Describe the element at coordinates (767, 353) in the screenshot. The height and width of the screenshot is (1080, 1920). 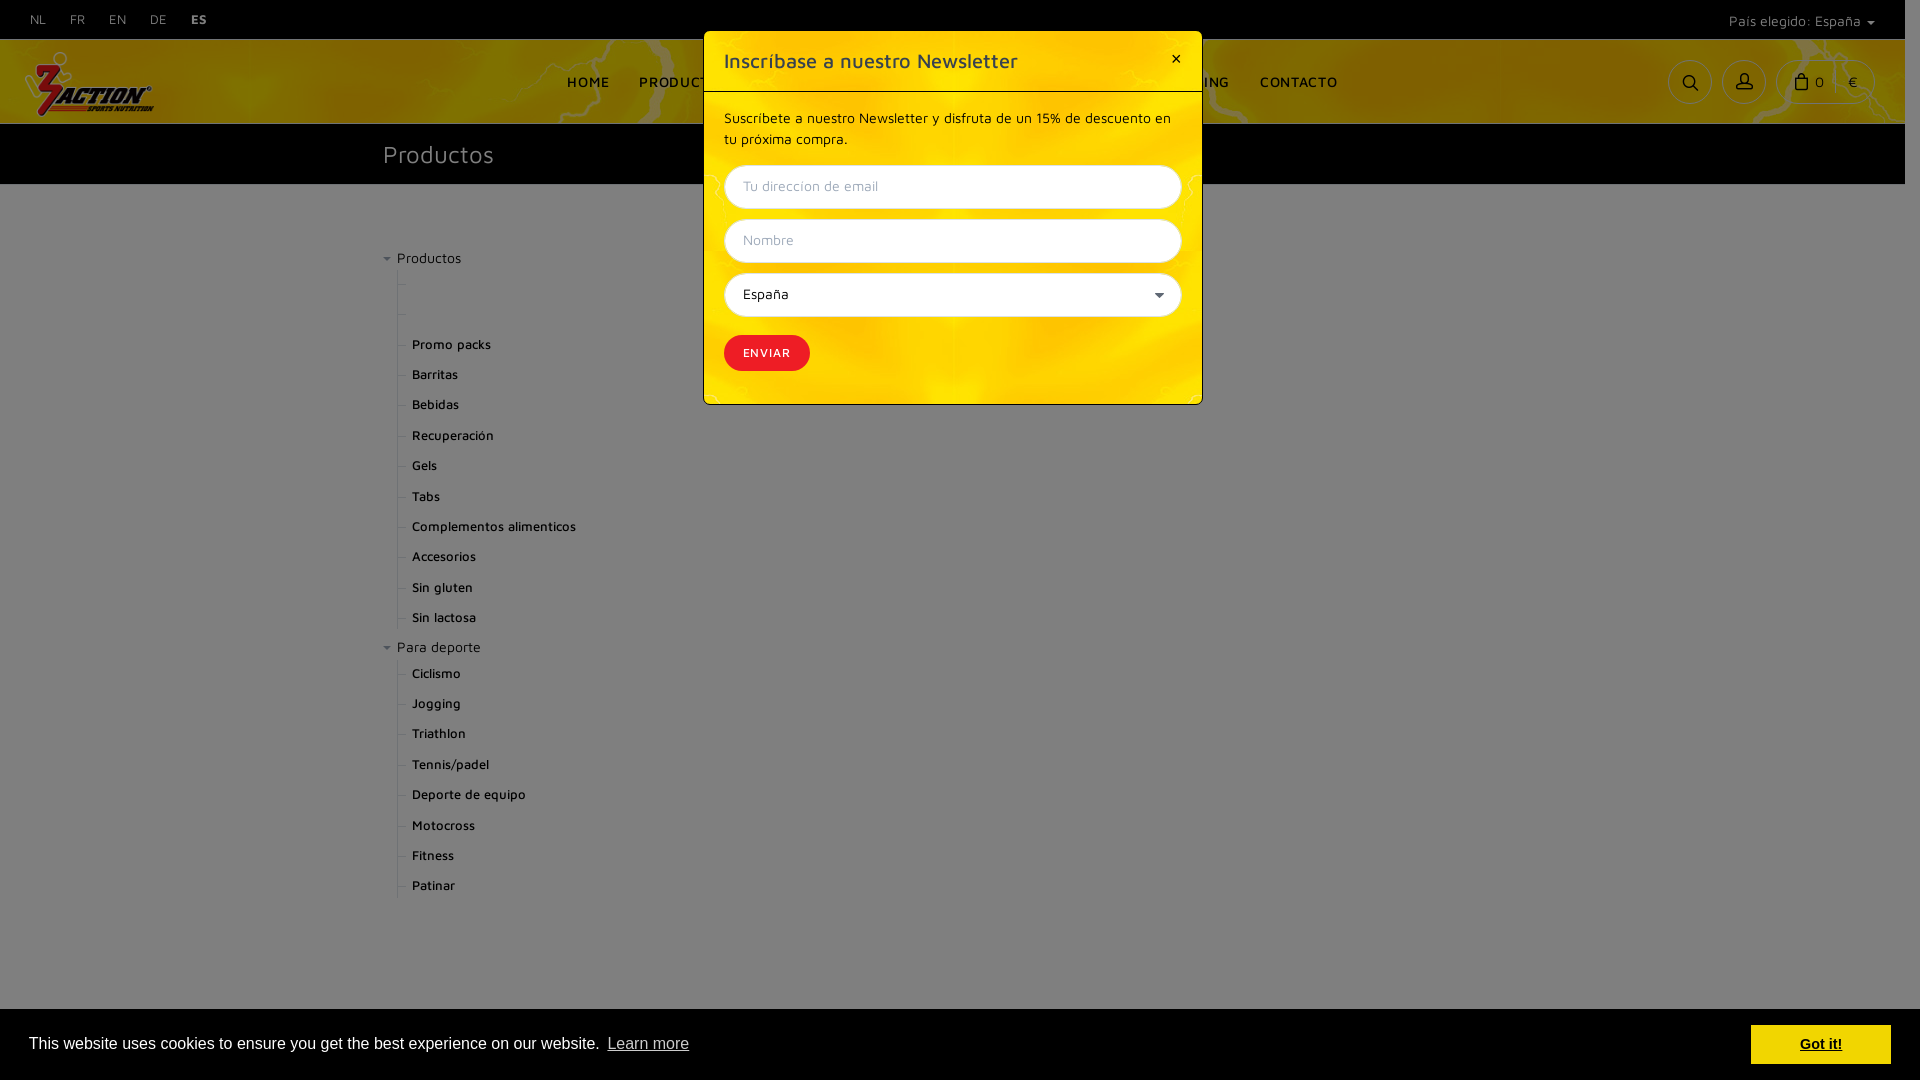
I see `ENVIAR` at that location.